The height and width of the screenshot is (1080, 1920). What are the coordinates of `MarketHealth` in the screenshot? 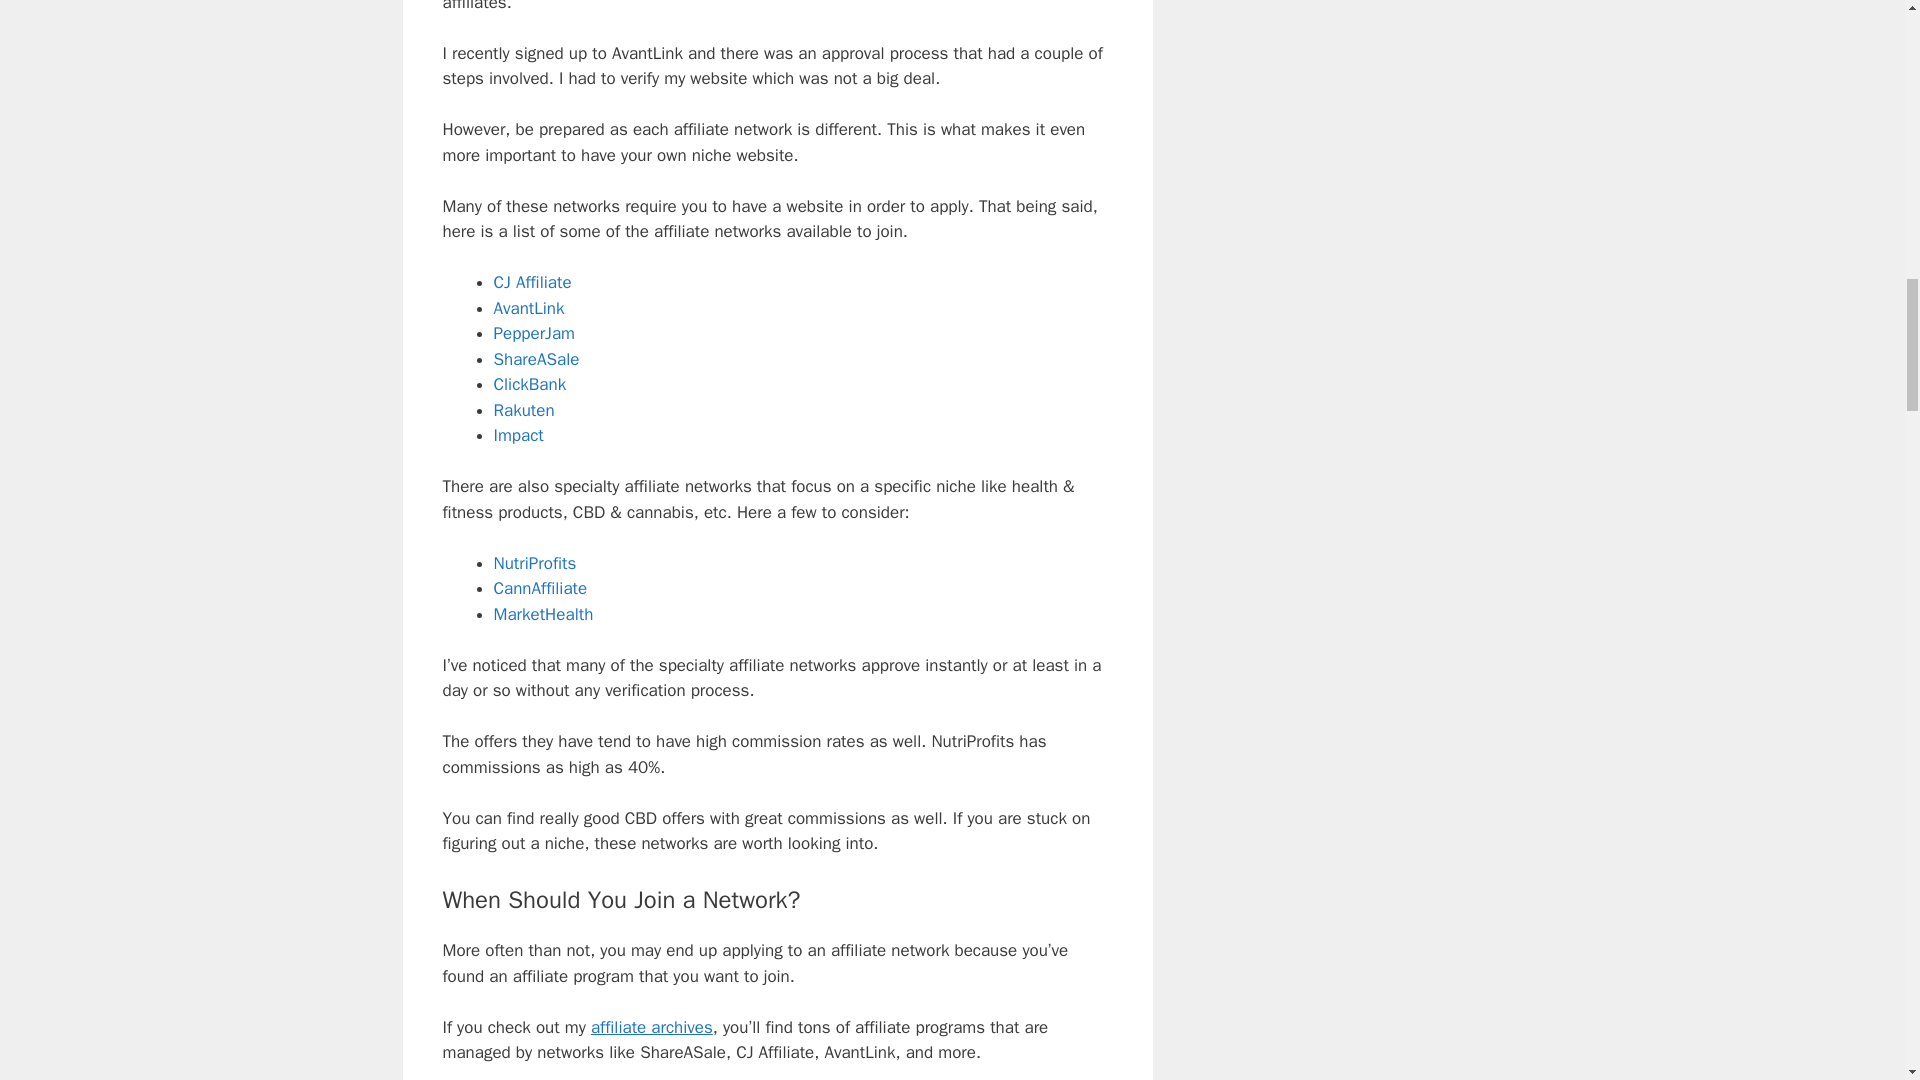 It's located at (543, 614).